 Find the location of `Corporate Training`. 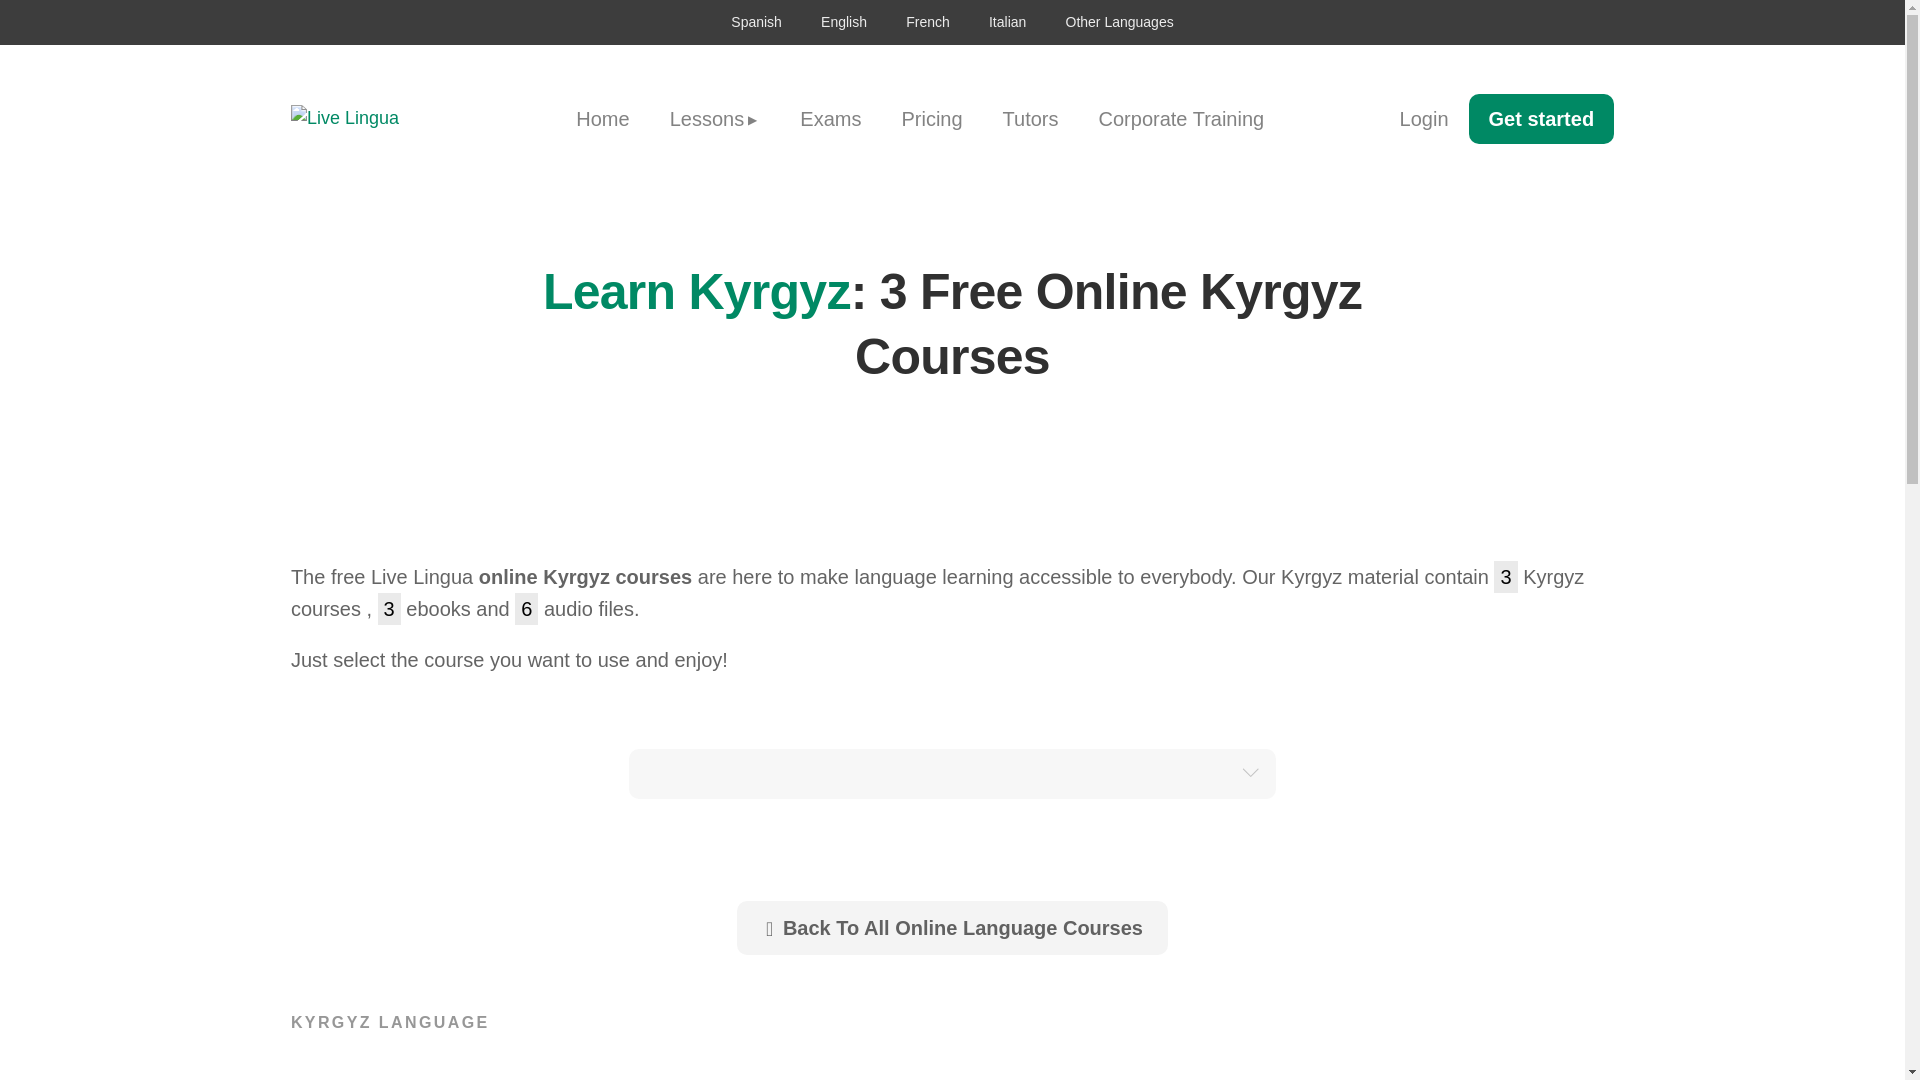

Corporate Training is located at coordinates (1182, 118).